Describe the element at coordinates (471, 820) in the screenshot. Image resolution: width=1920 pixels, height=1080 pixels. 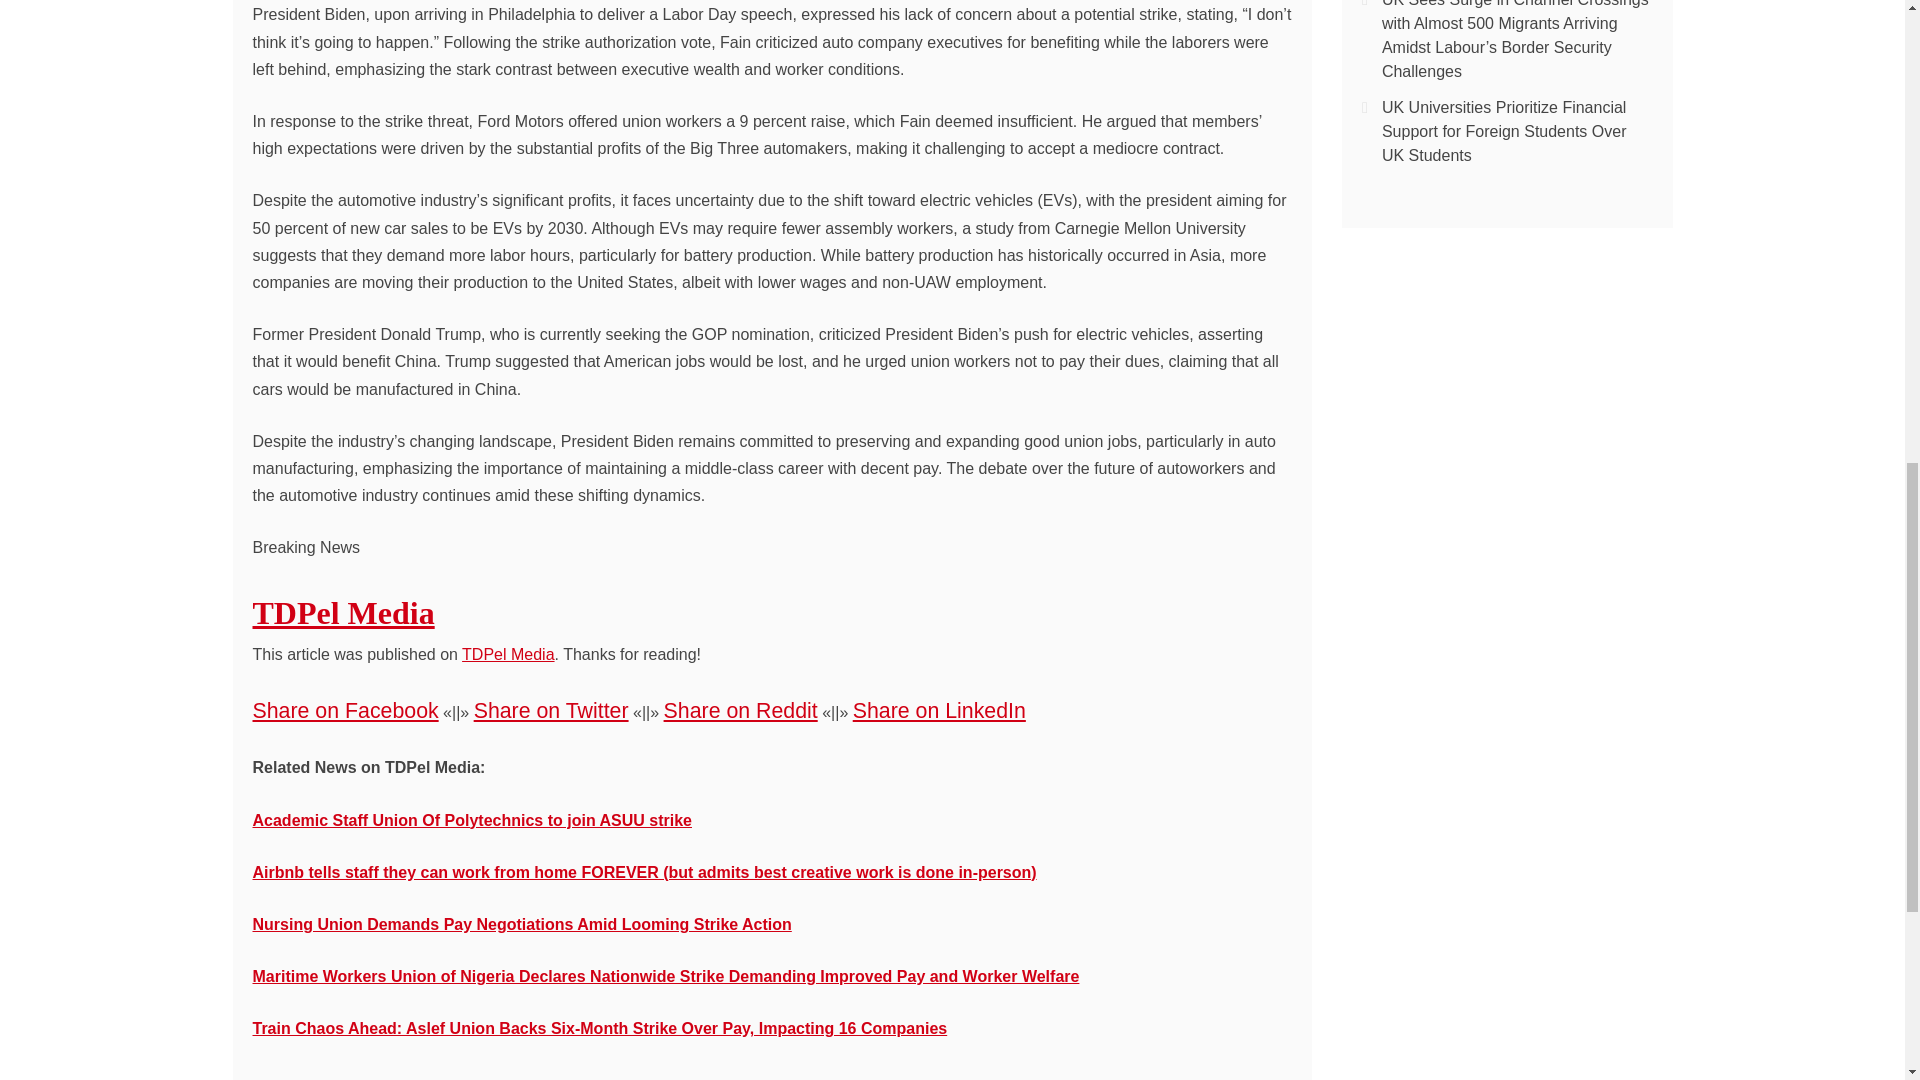
I see `Academic Staff Union Of Polytechnics to join ASUU strike` at that location.